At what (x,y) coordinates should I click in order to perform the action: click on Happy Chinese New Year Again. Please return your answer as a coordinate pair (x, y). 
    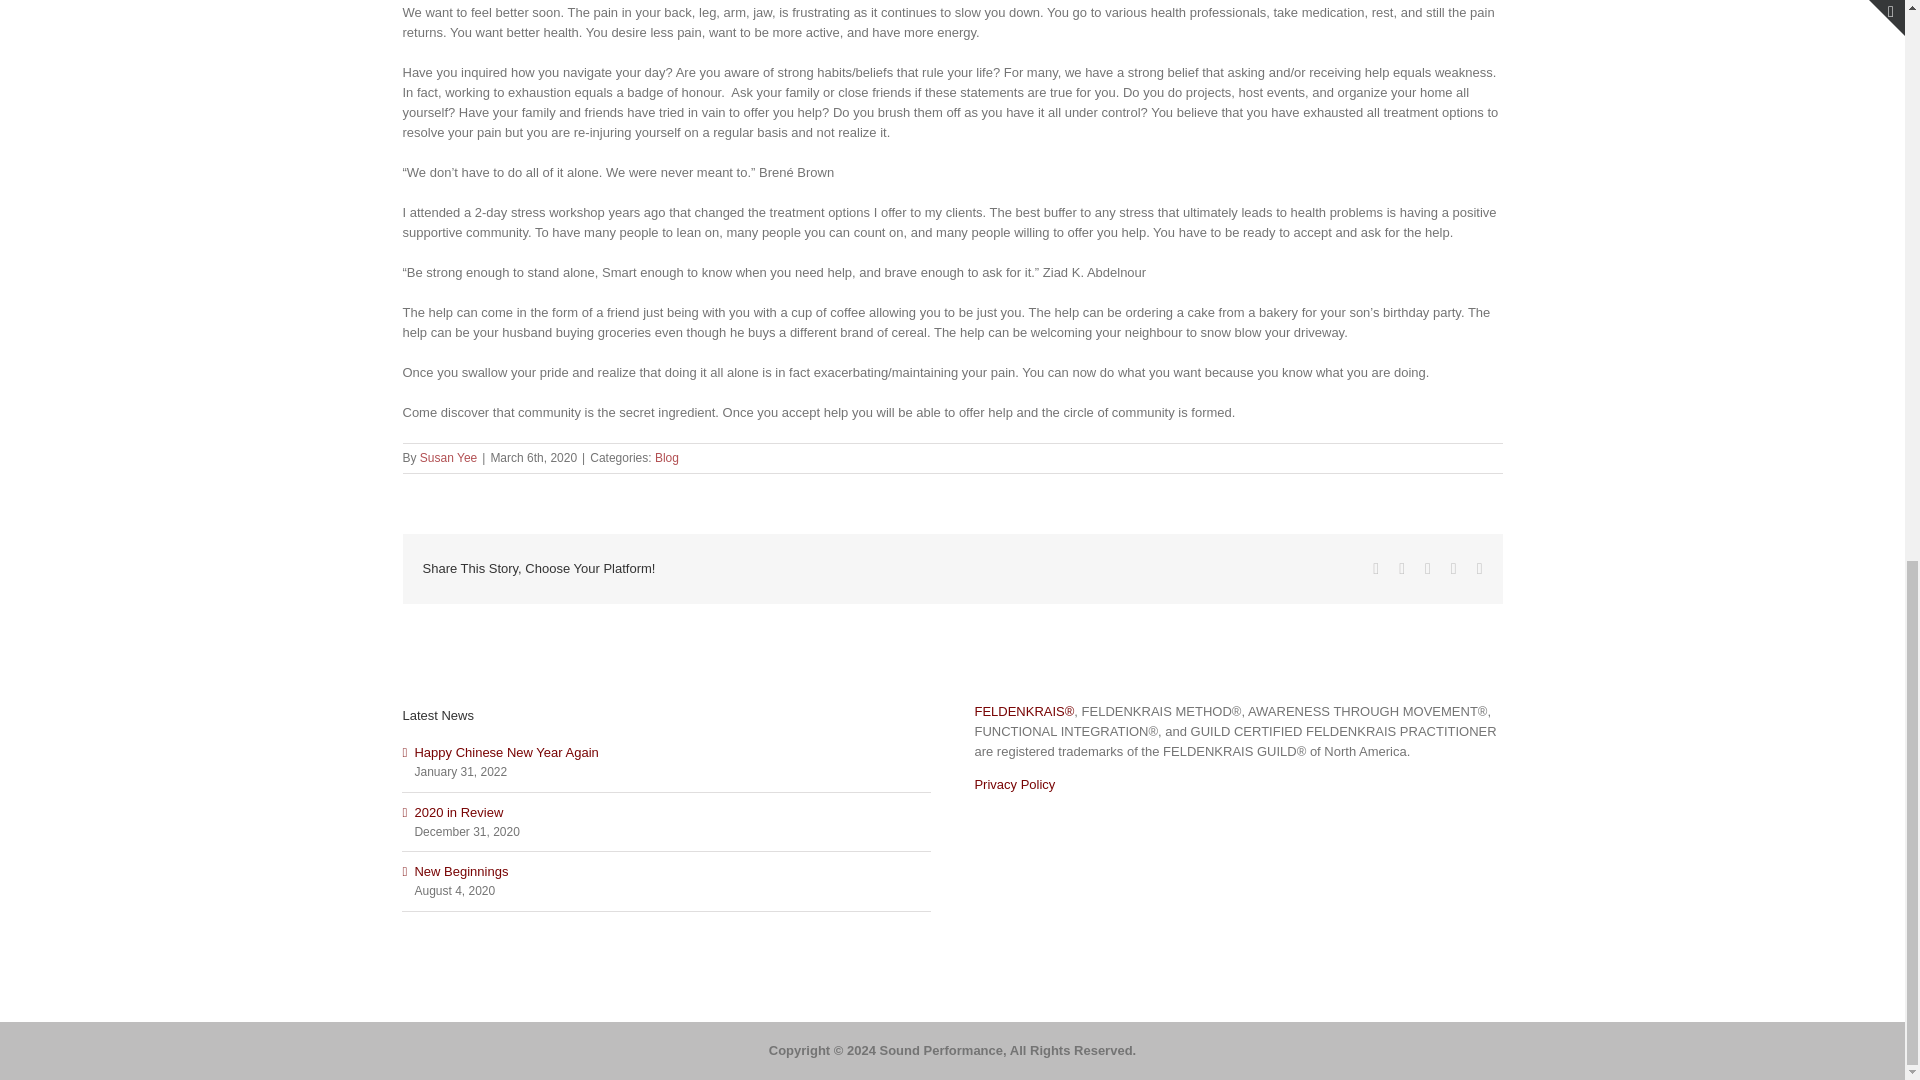
    Looking at the image, I should click on (506, 752).